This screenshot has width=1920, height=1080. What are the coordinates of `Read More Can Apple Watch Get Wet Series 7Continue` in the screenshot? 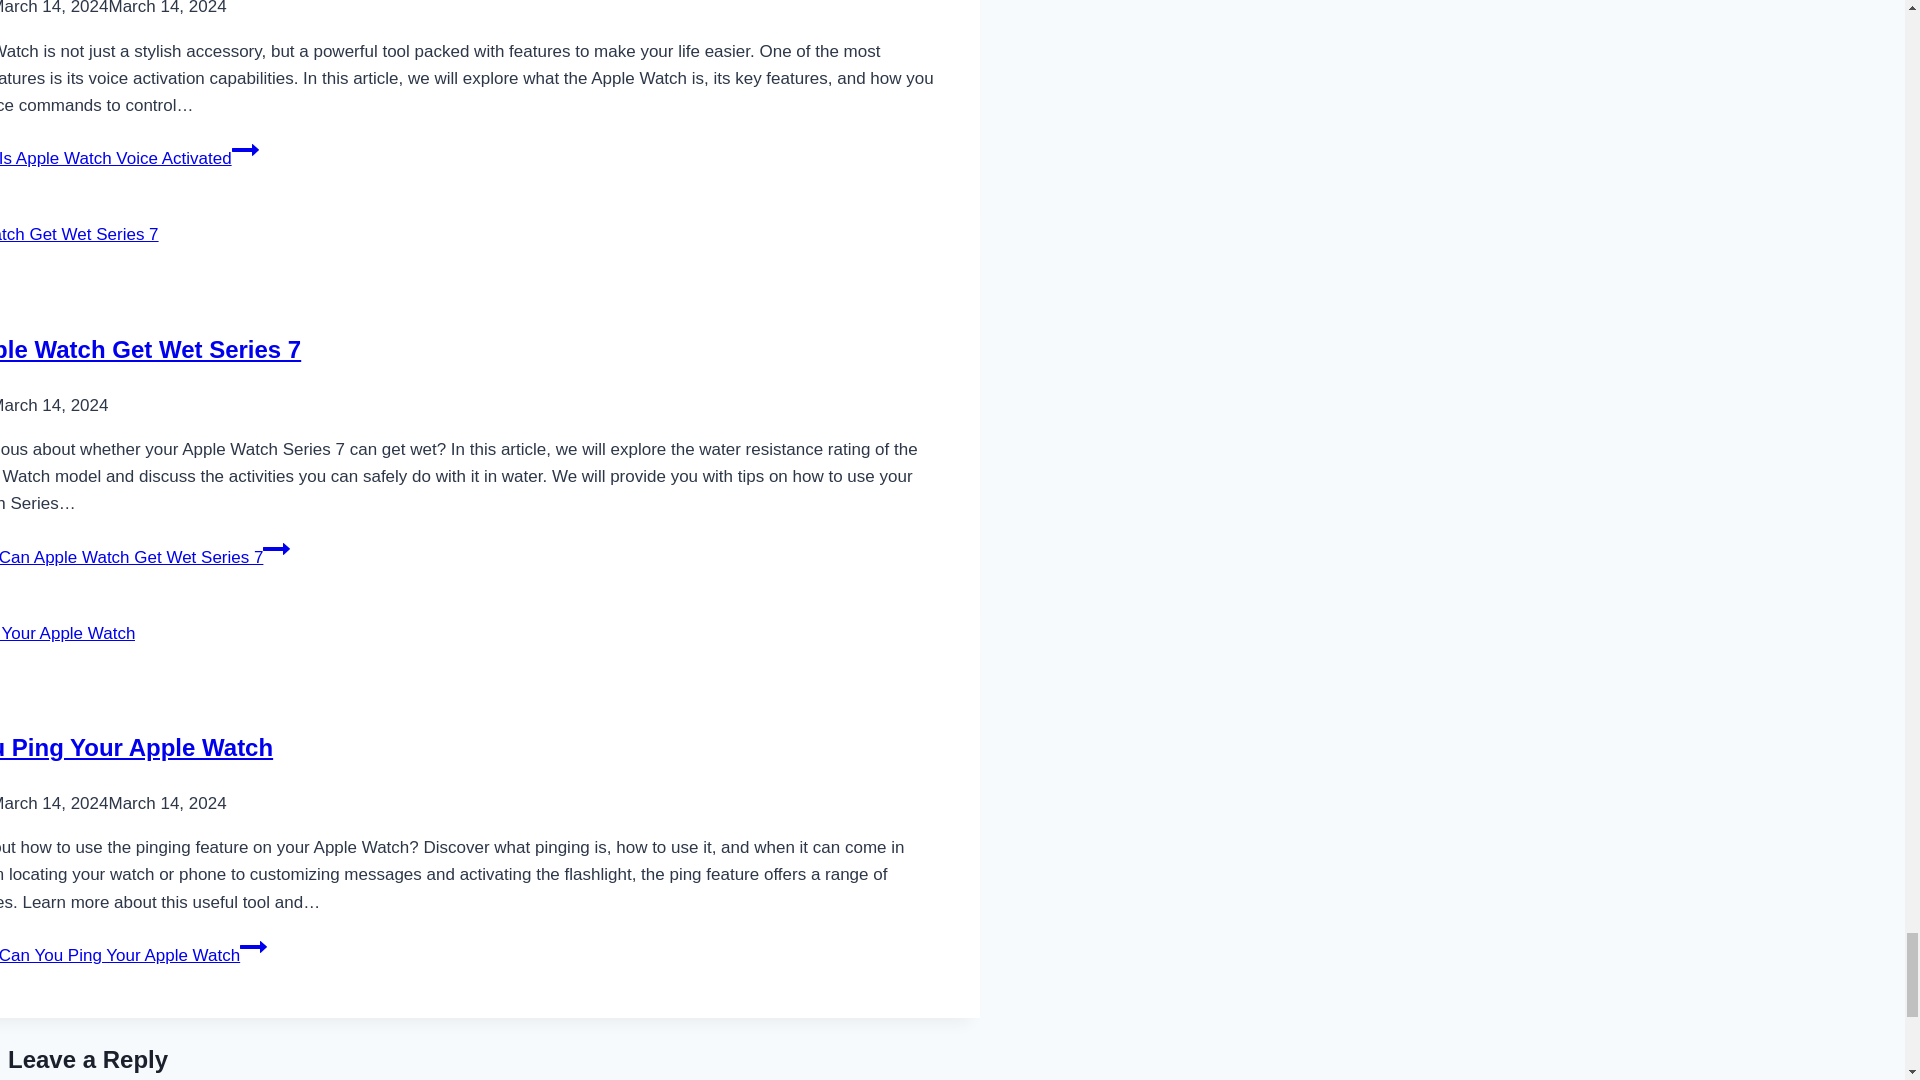 It's located at (144, 557).